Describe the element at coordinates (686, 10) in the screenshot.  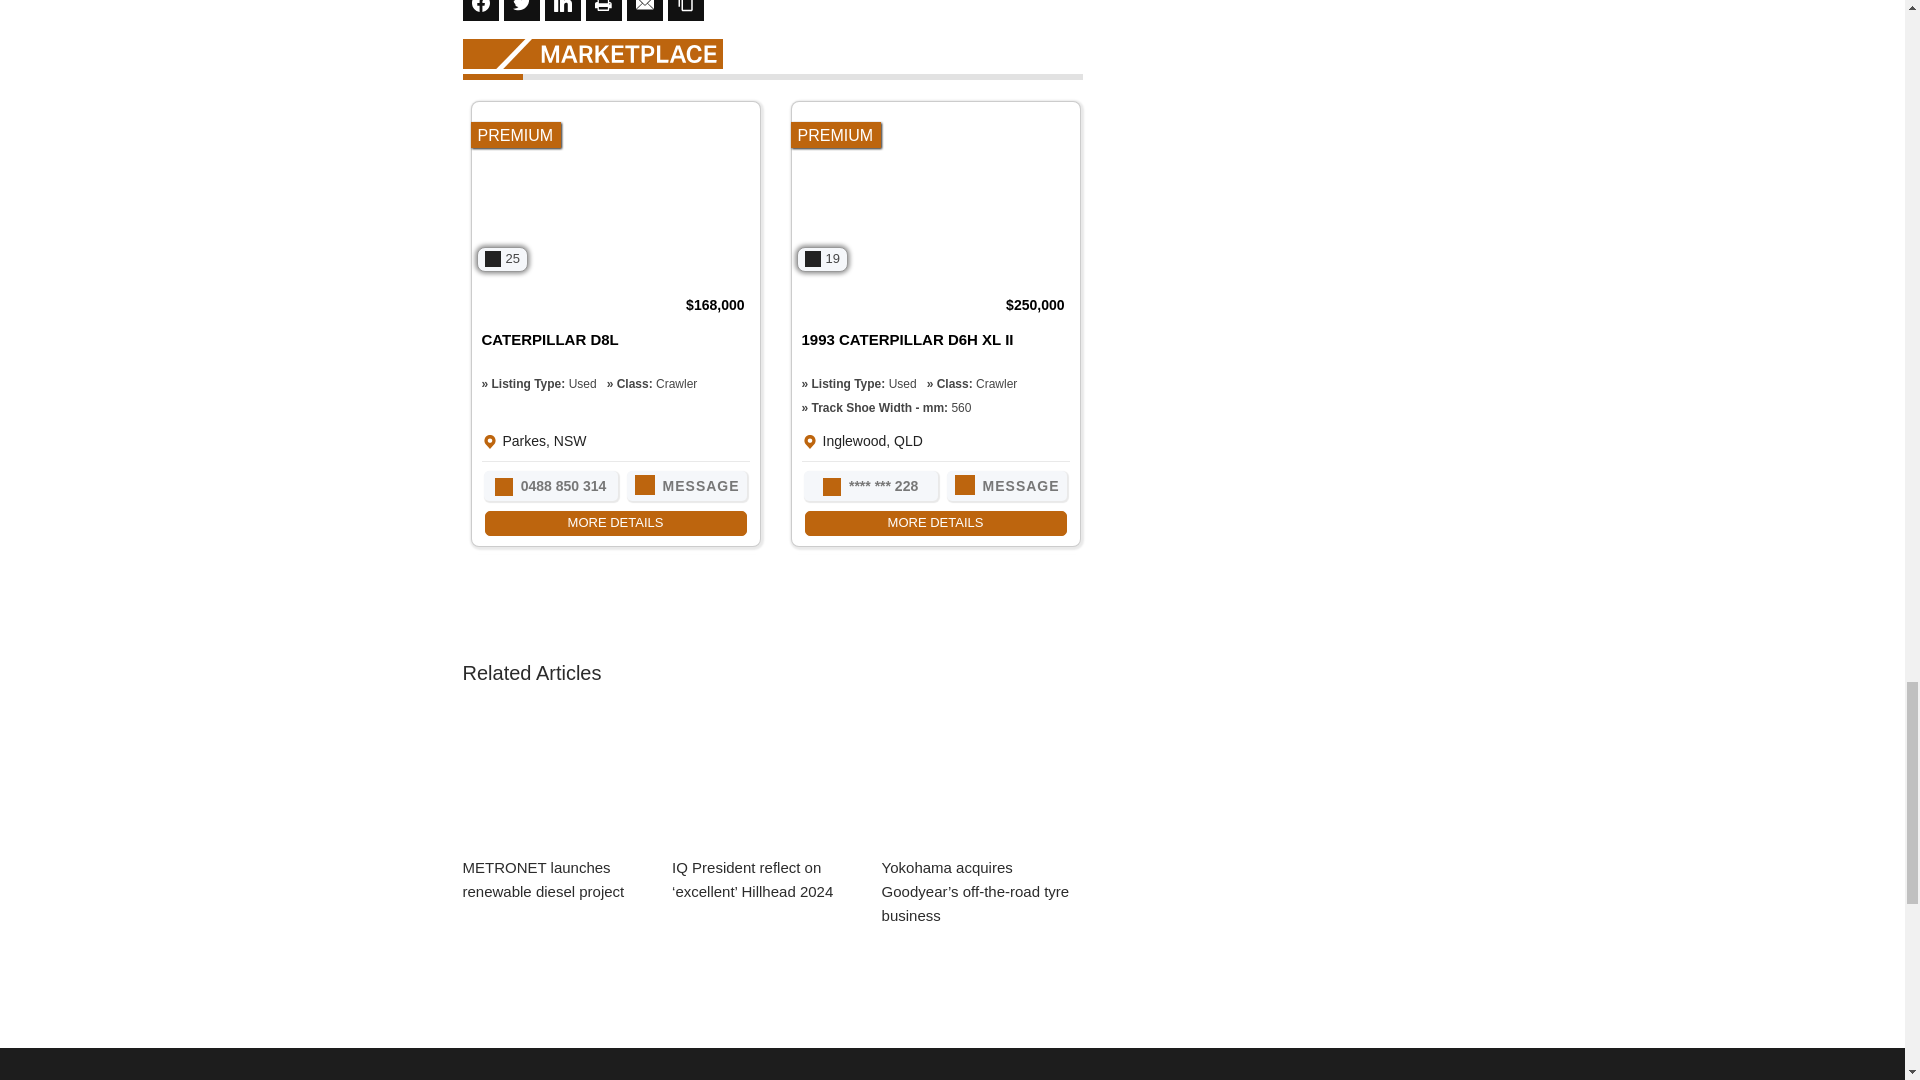
I see `Share on Copy Link` at that location.